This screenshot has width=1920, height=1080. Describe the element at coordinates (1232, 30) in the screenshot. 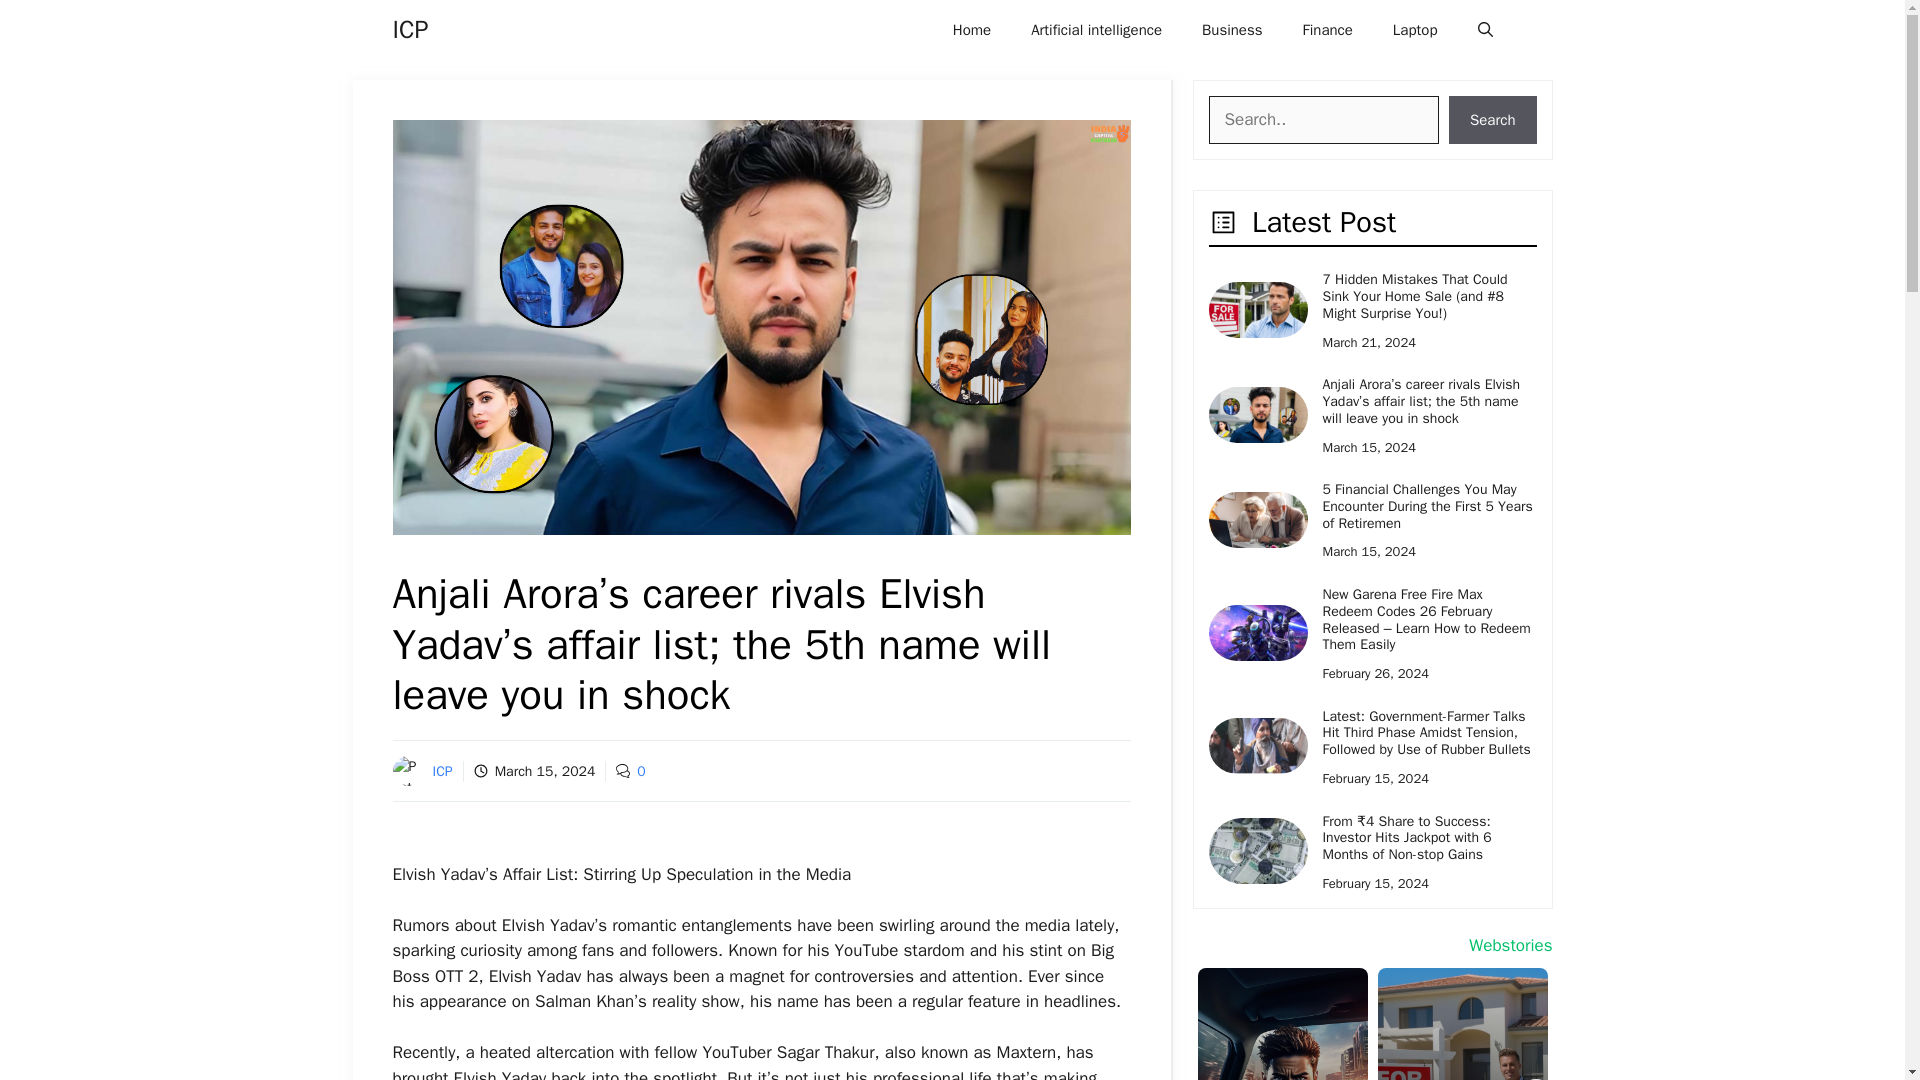

I see `Business` at that location.